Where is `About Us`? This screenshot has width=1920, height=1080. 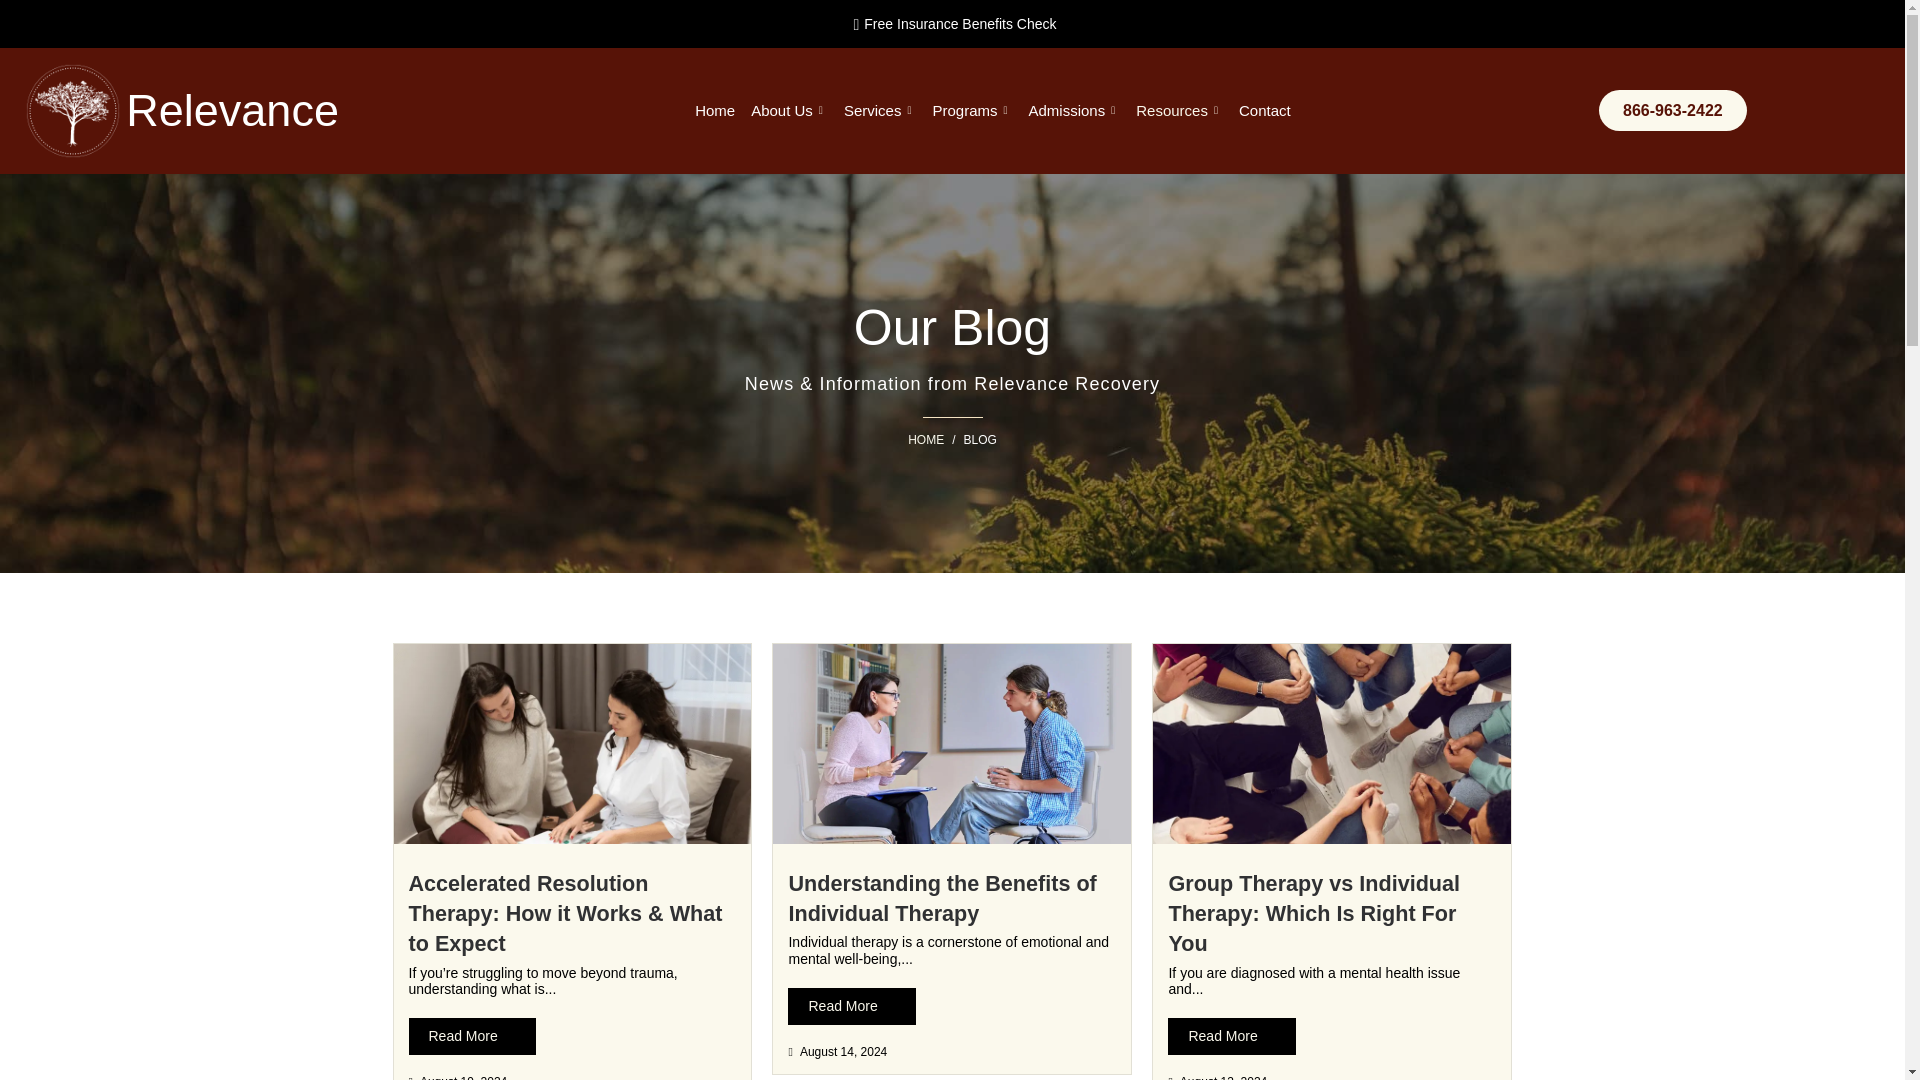 About Us is located at coordinates (789, 111).